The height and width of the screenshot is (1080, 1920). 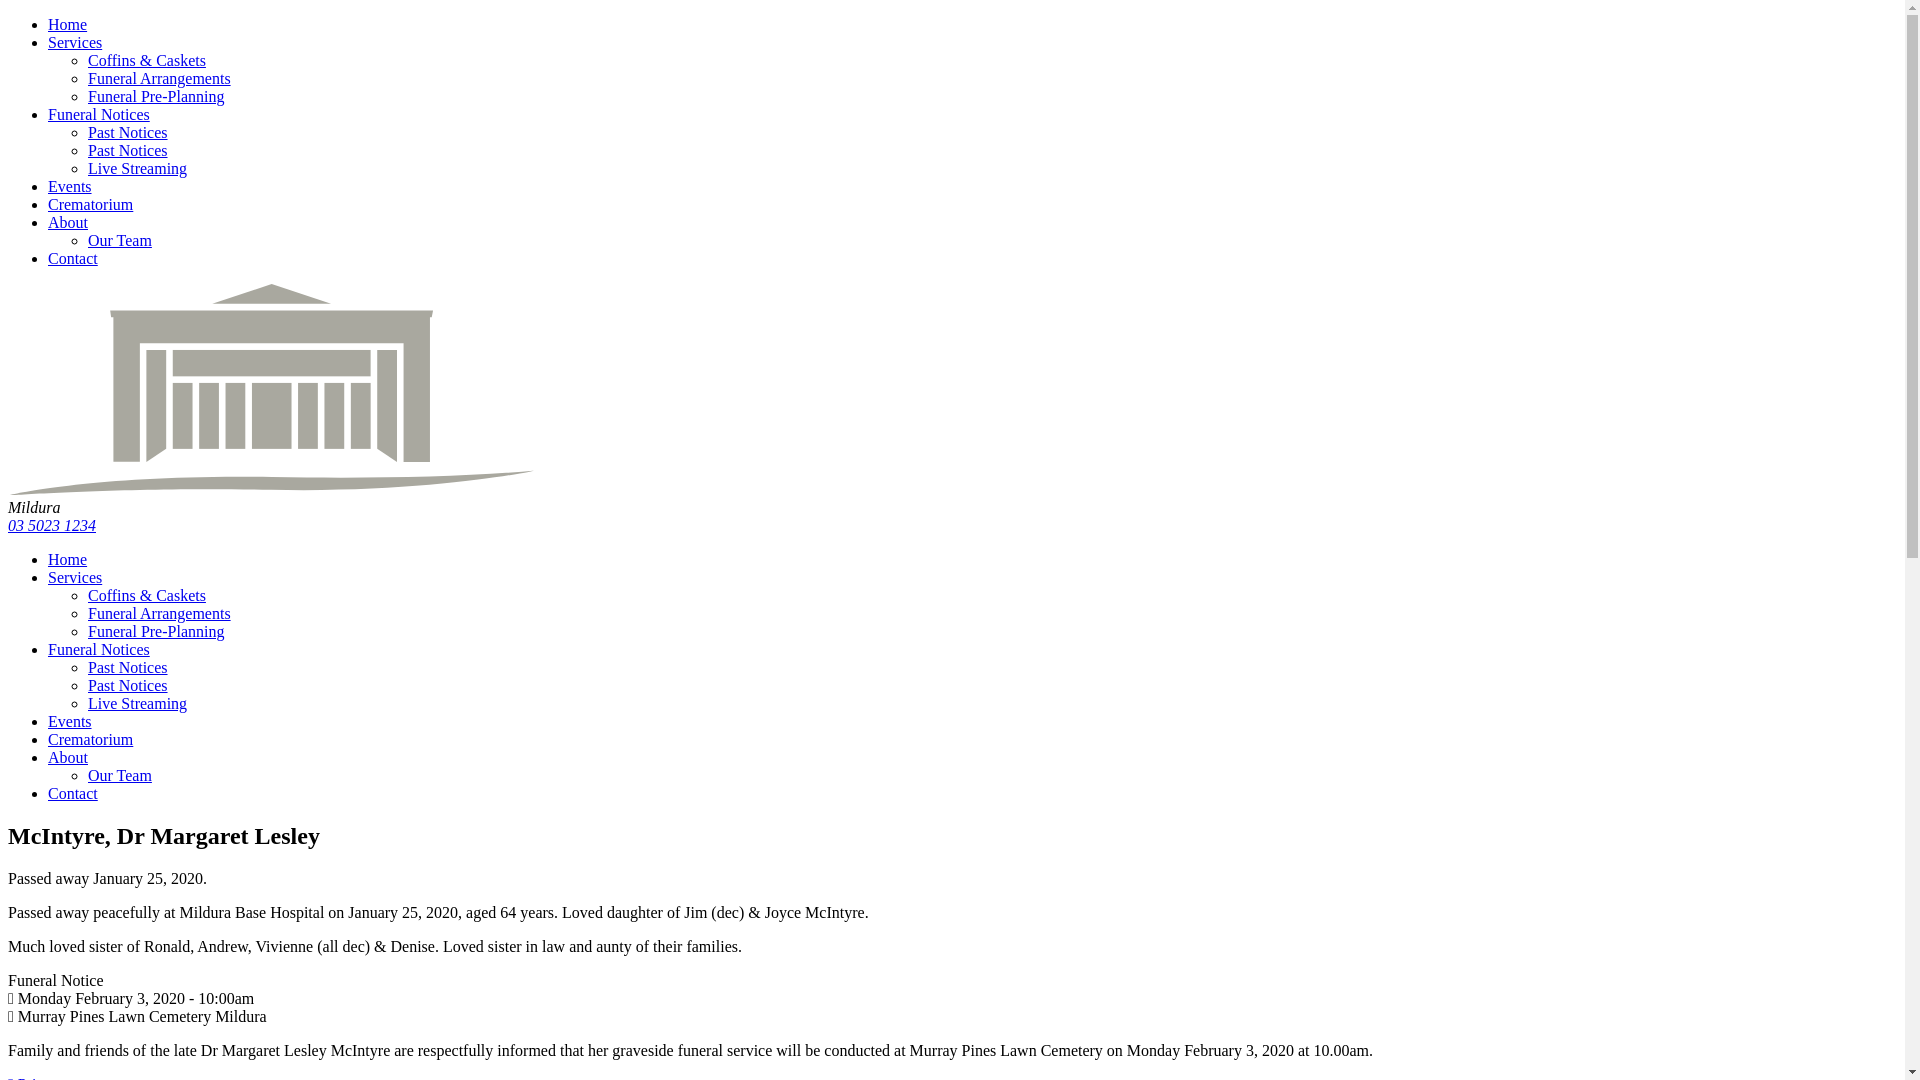 What do you see at coordinates (70, 722) in the screenshot?
I see `Events` at bounding box center [70, 722].